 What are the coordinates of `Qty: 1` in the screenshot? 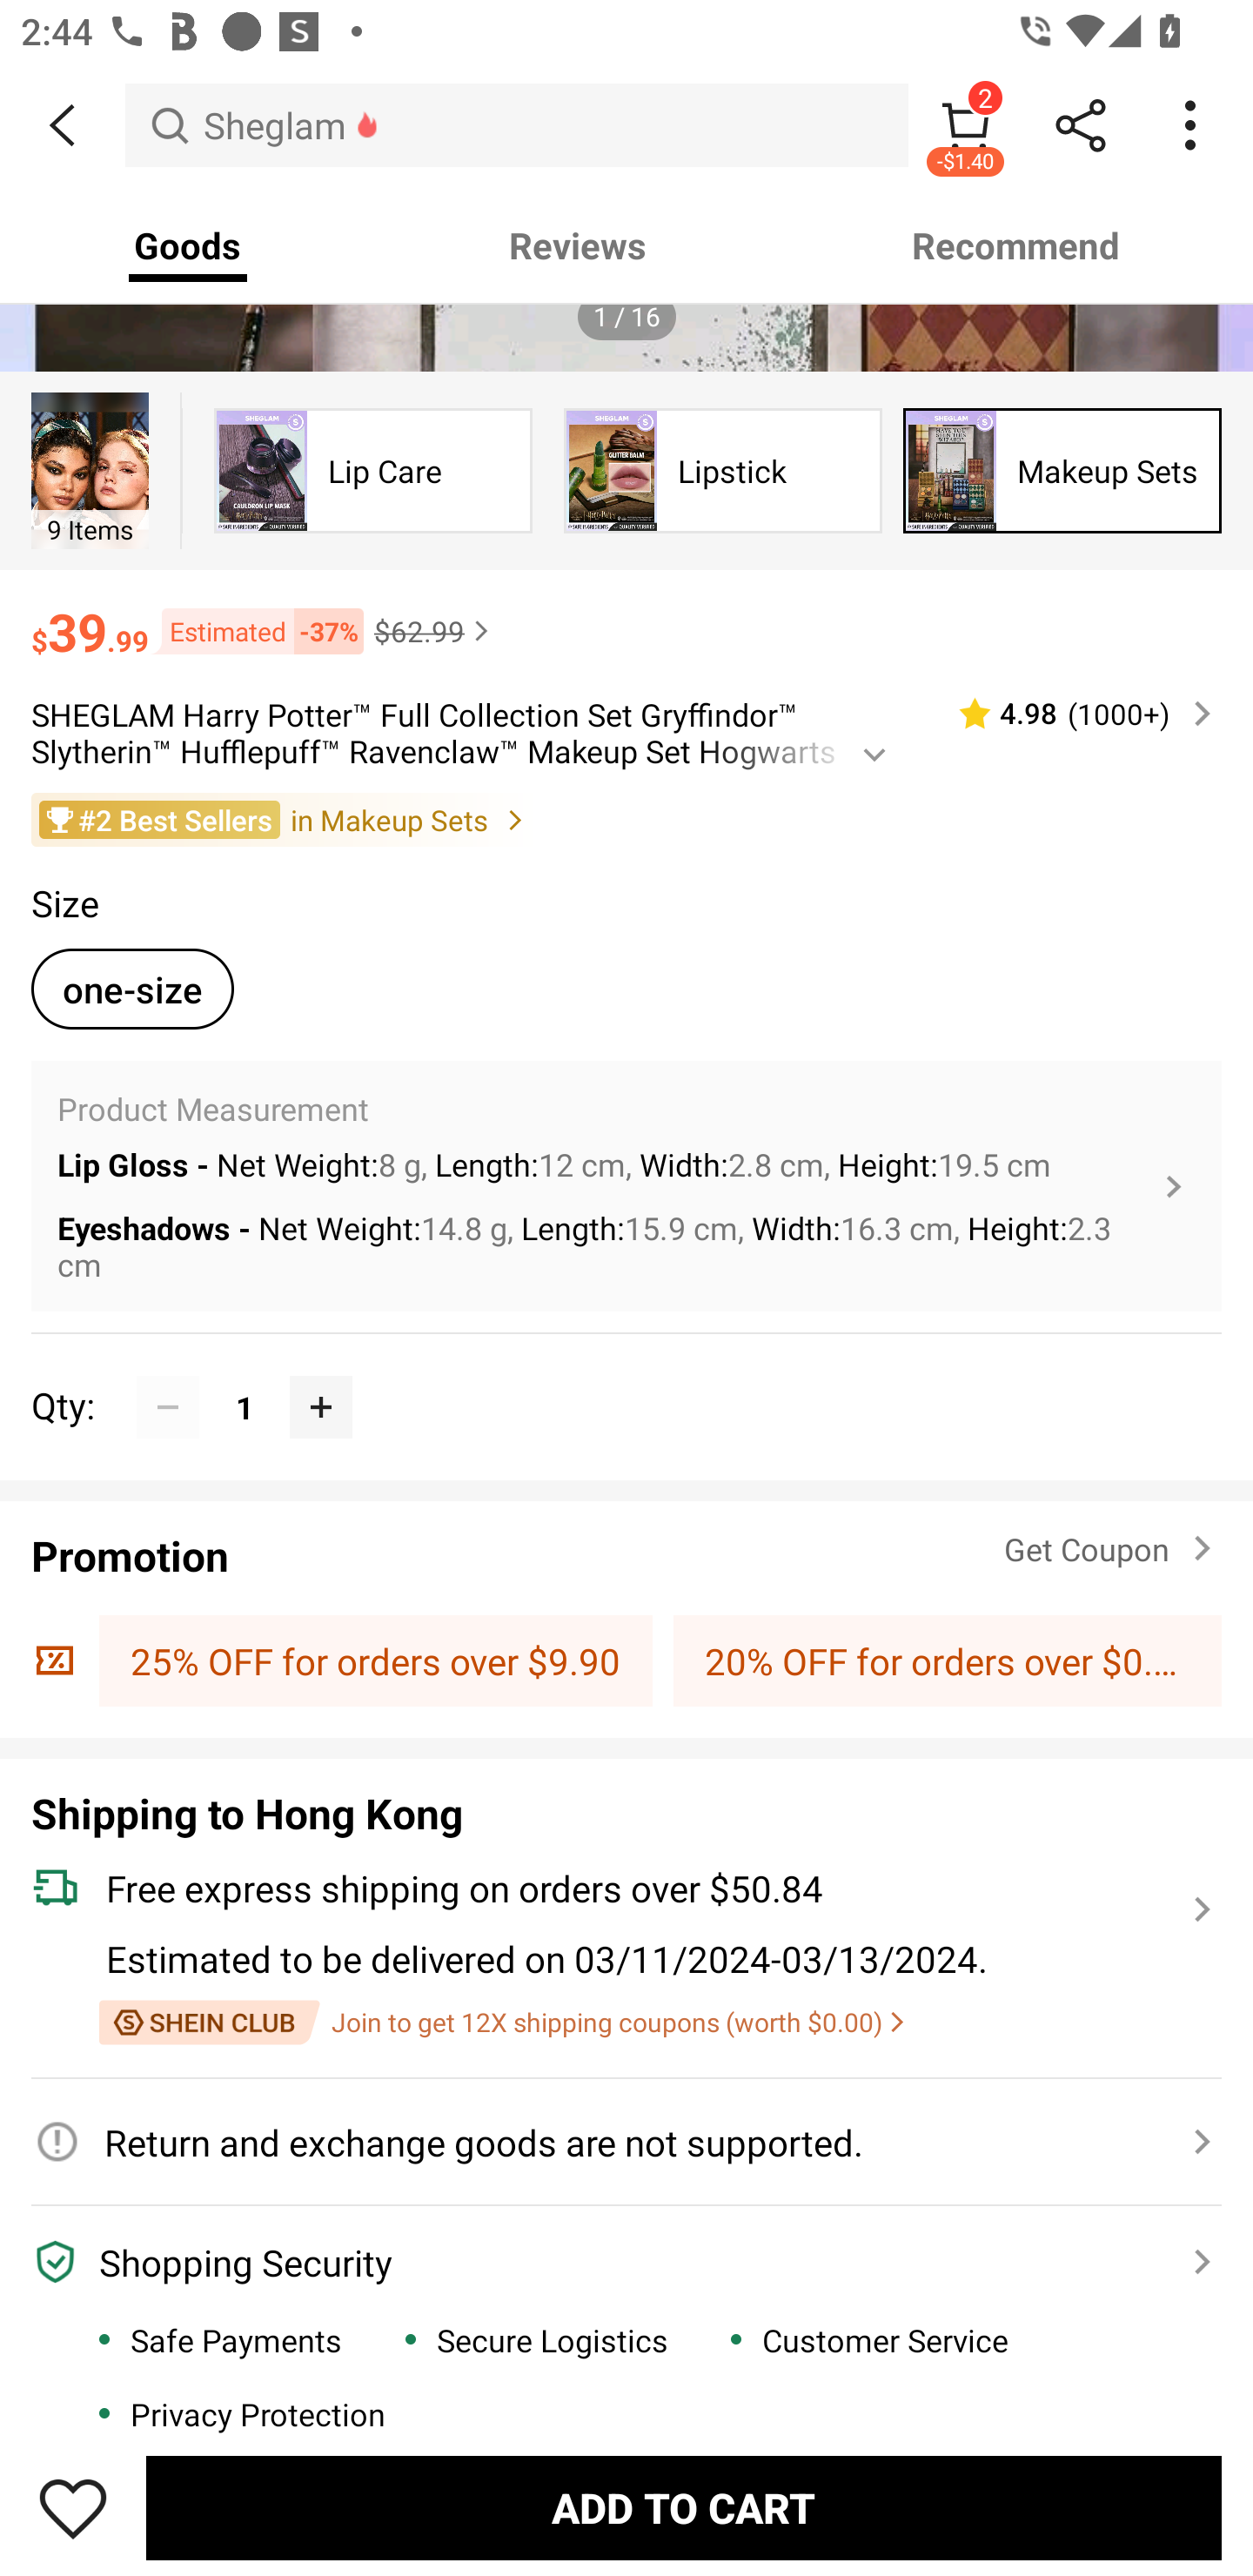 It's located at (626, 1373).